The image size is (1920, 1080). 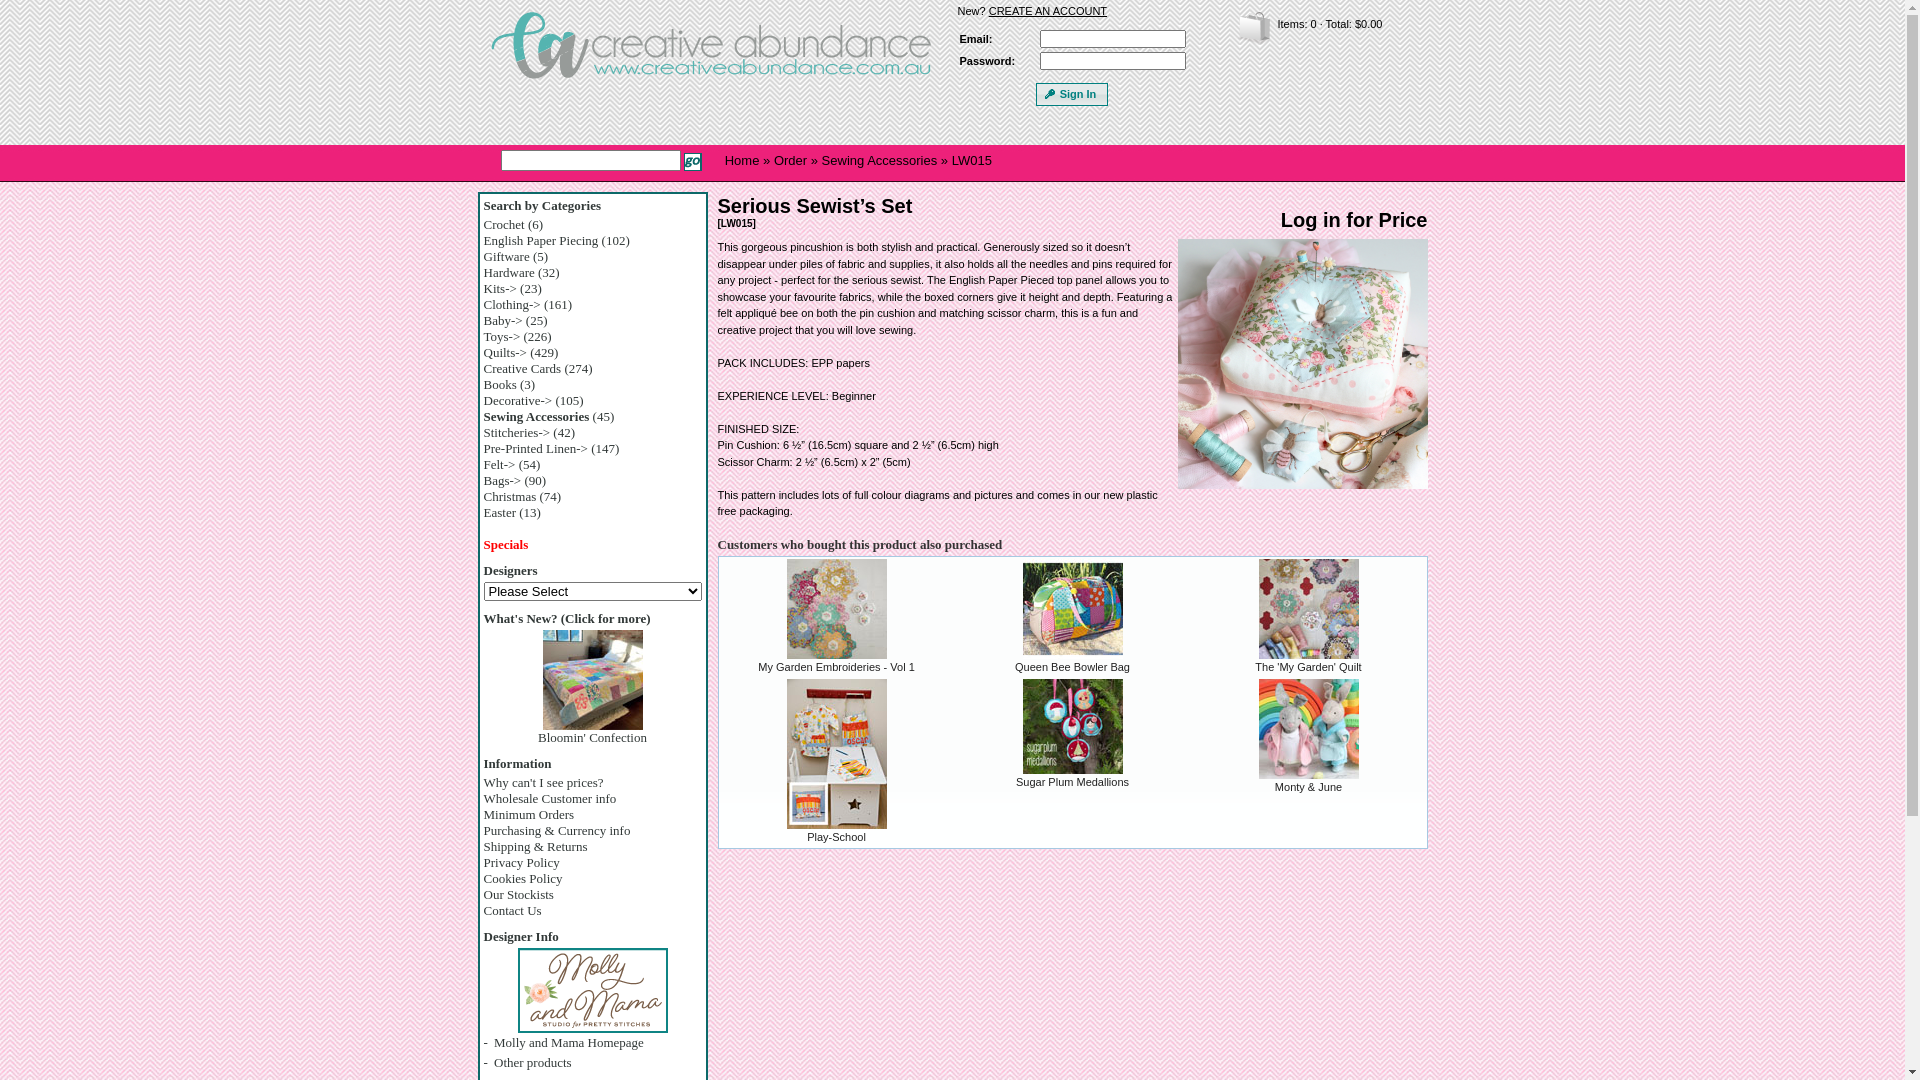 I want to click on Crochet, so click(x=504, y=224).